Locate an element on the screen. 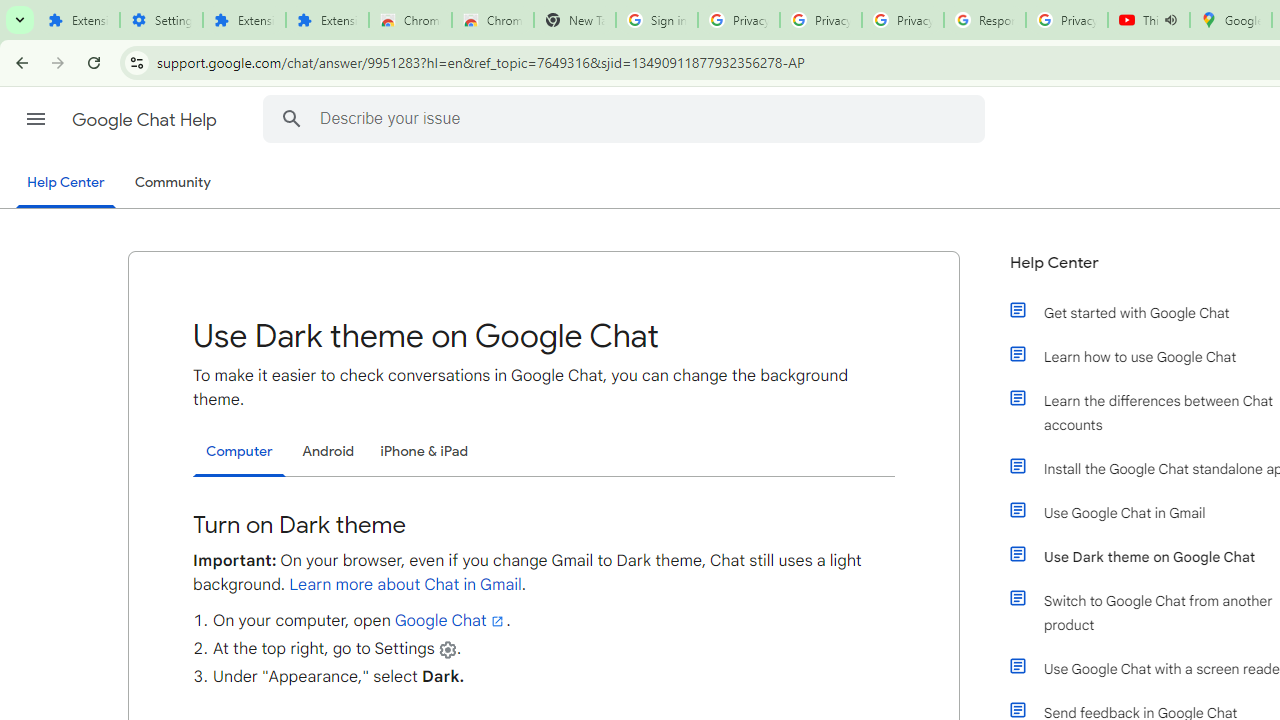 The image size is (1280, 720). Settings is located at coordinates (162, 20).